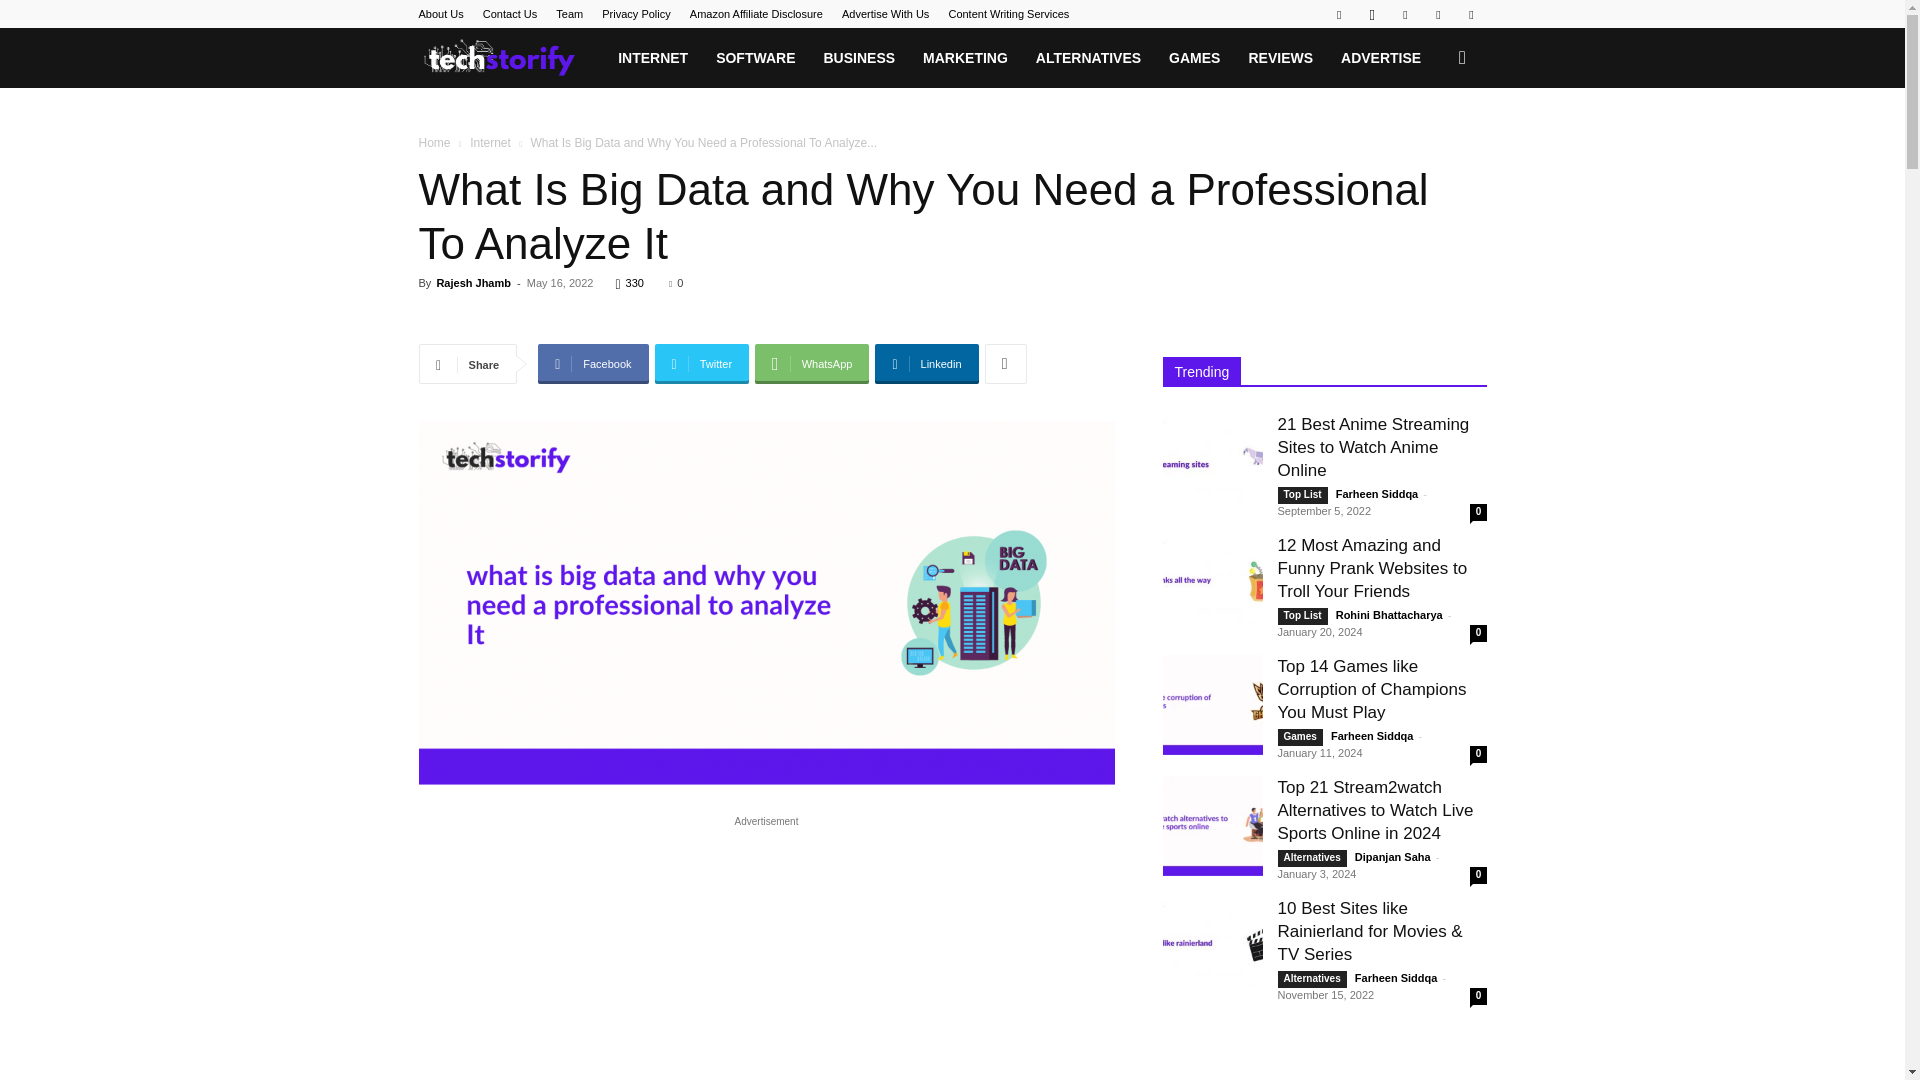 Image resolution: width=1920 pixels, height=1080 pixels. Describe the element at coordinates (886, 14) in the screenshot. I see `Advertise With Us` at that location.